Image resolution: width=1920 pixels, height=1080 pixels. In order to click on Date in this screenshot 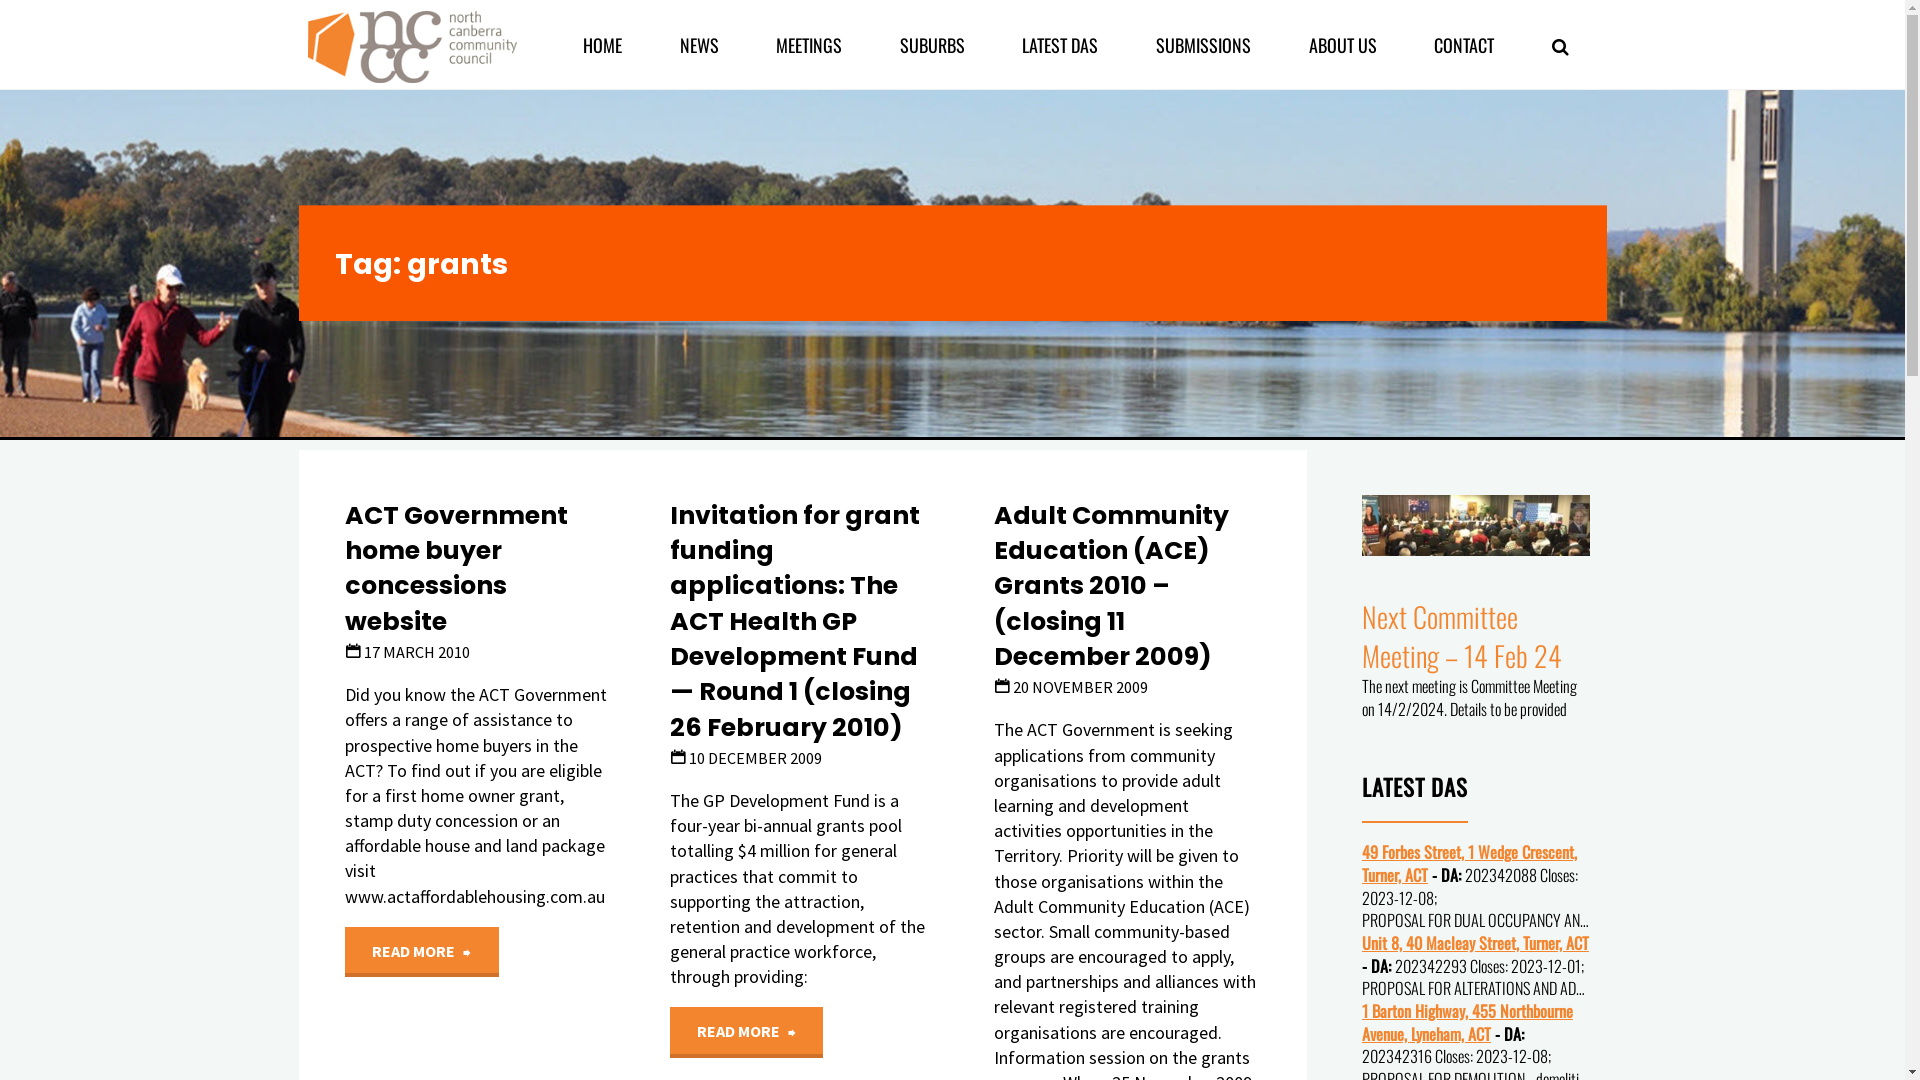, I will do `click(353, 652)`.